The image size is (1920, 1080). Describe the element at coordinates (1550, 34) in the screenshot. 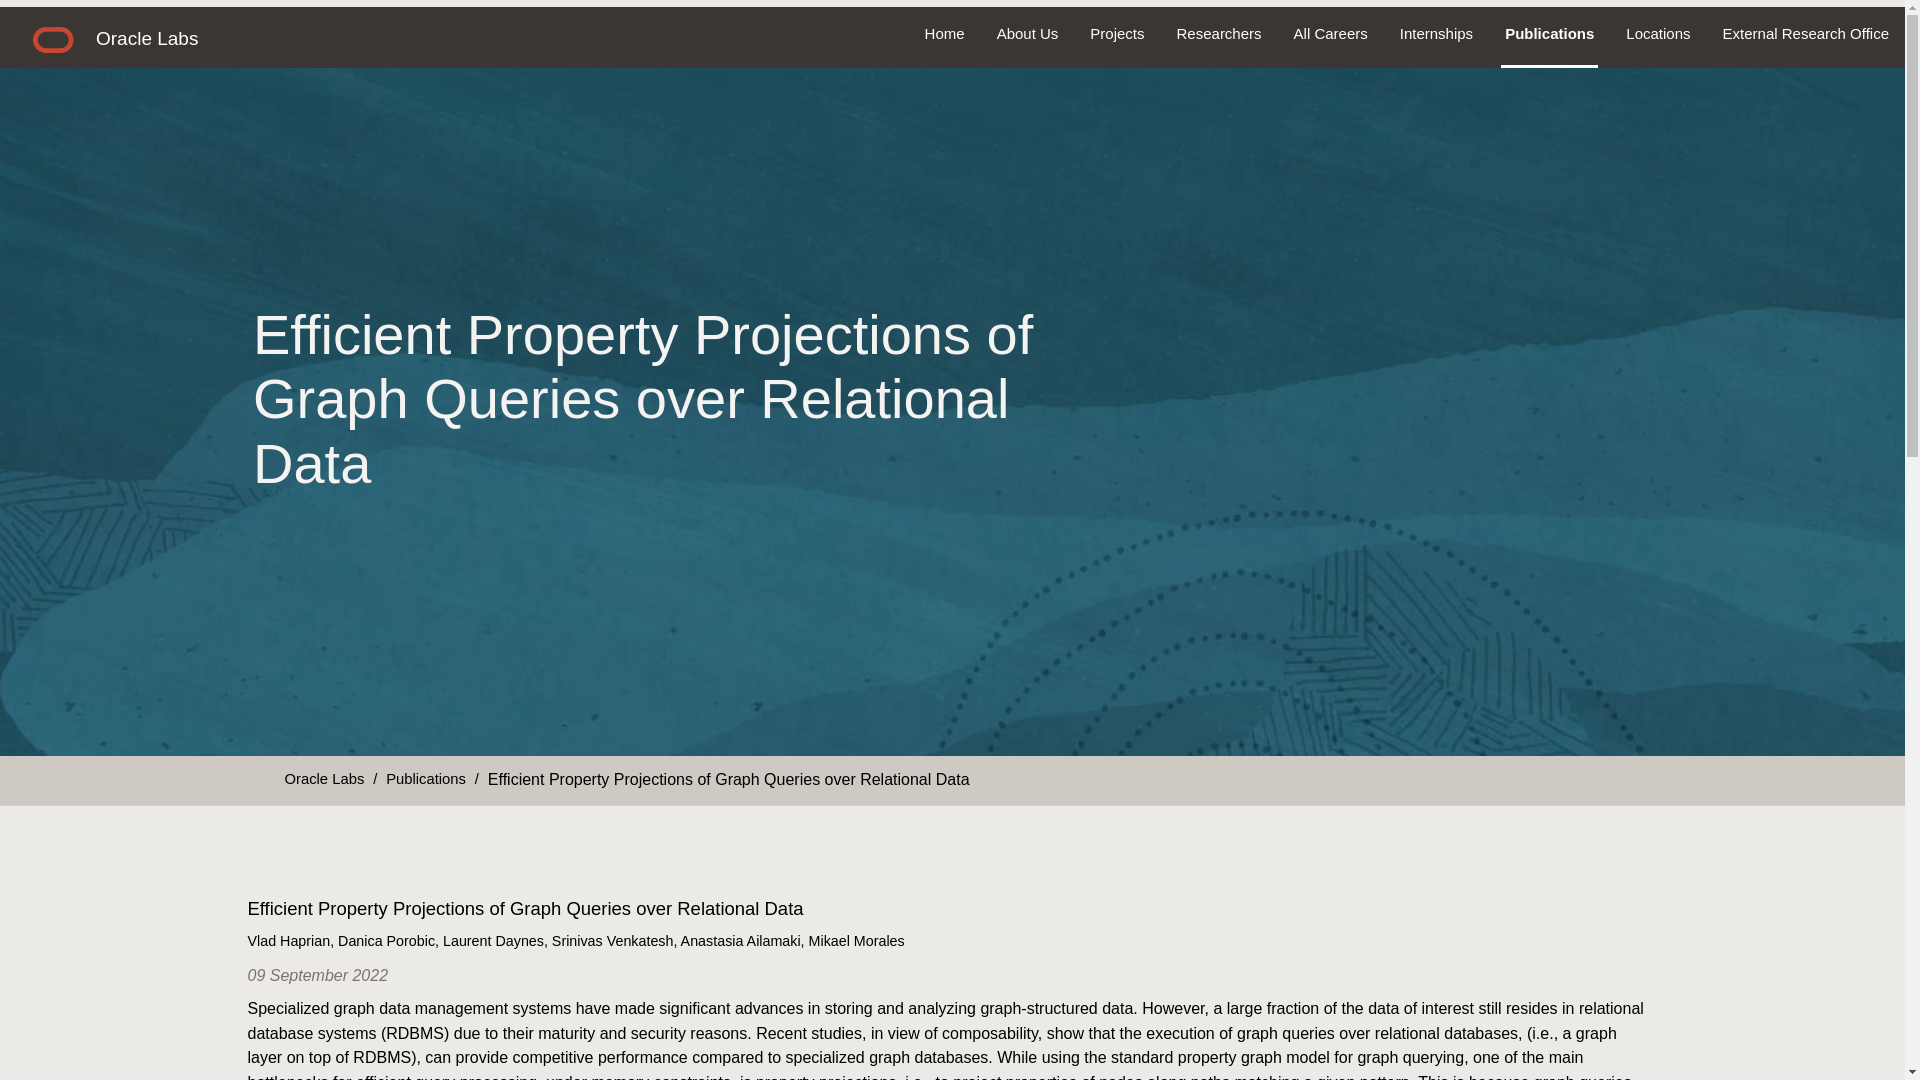

I see `Publications` at that location.